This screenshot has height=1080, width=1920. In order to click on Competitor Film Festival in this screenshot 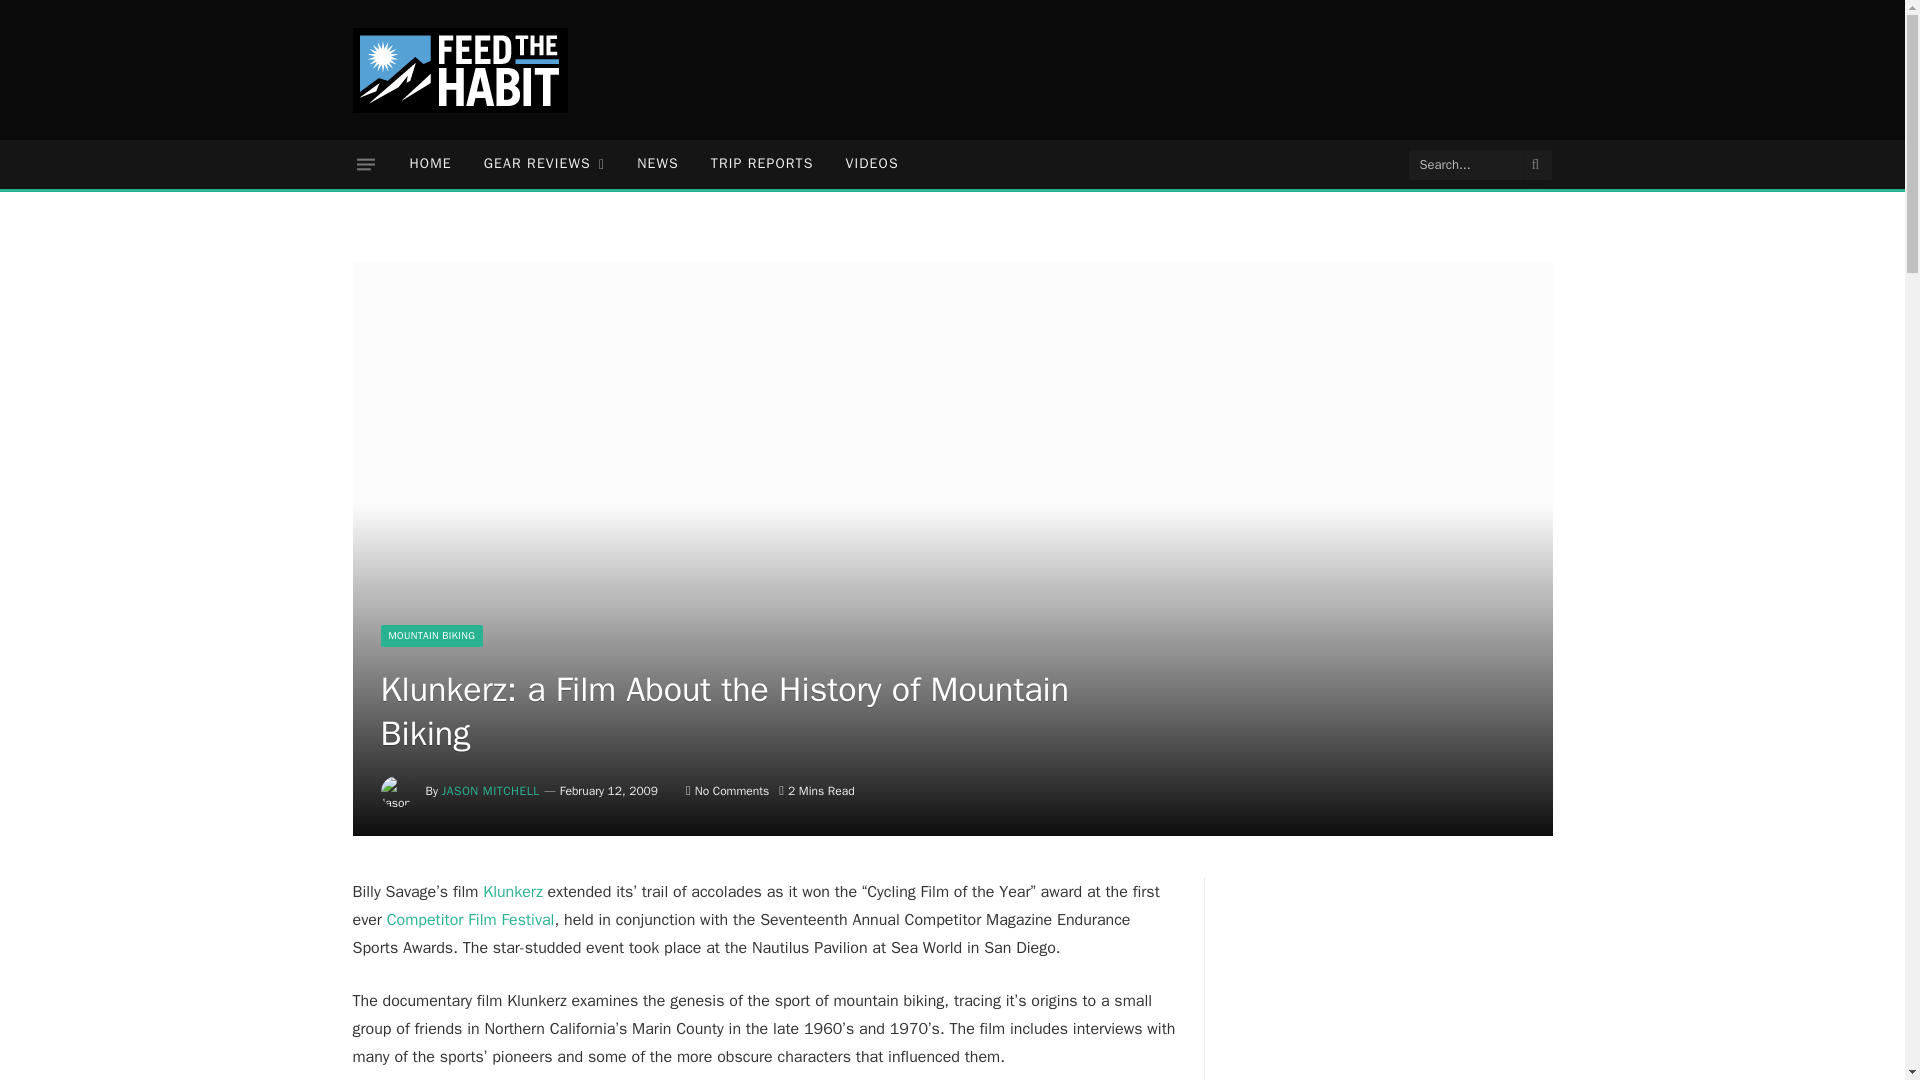, I will do `click(470, 920)`.